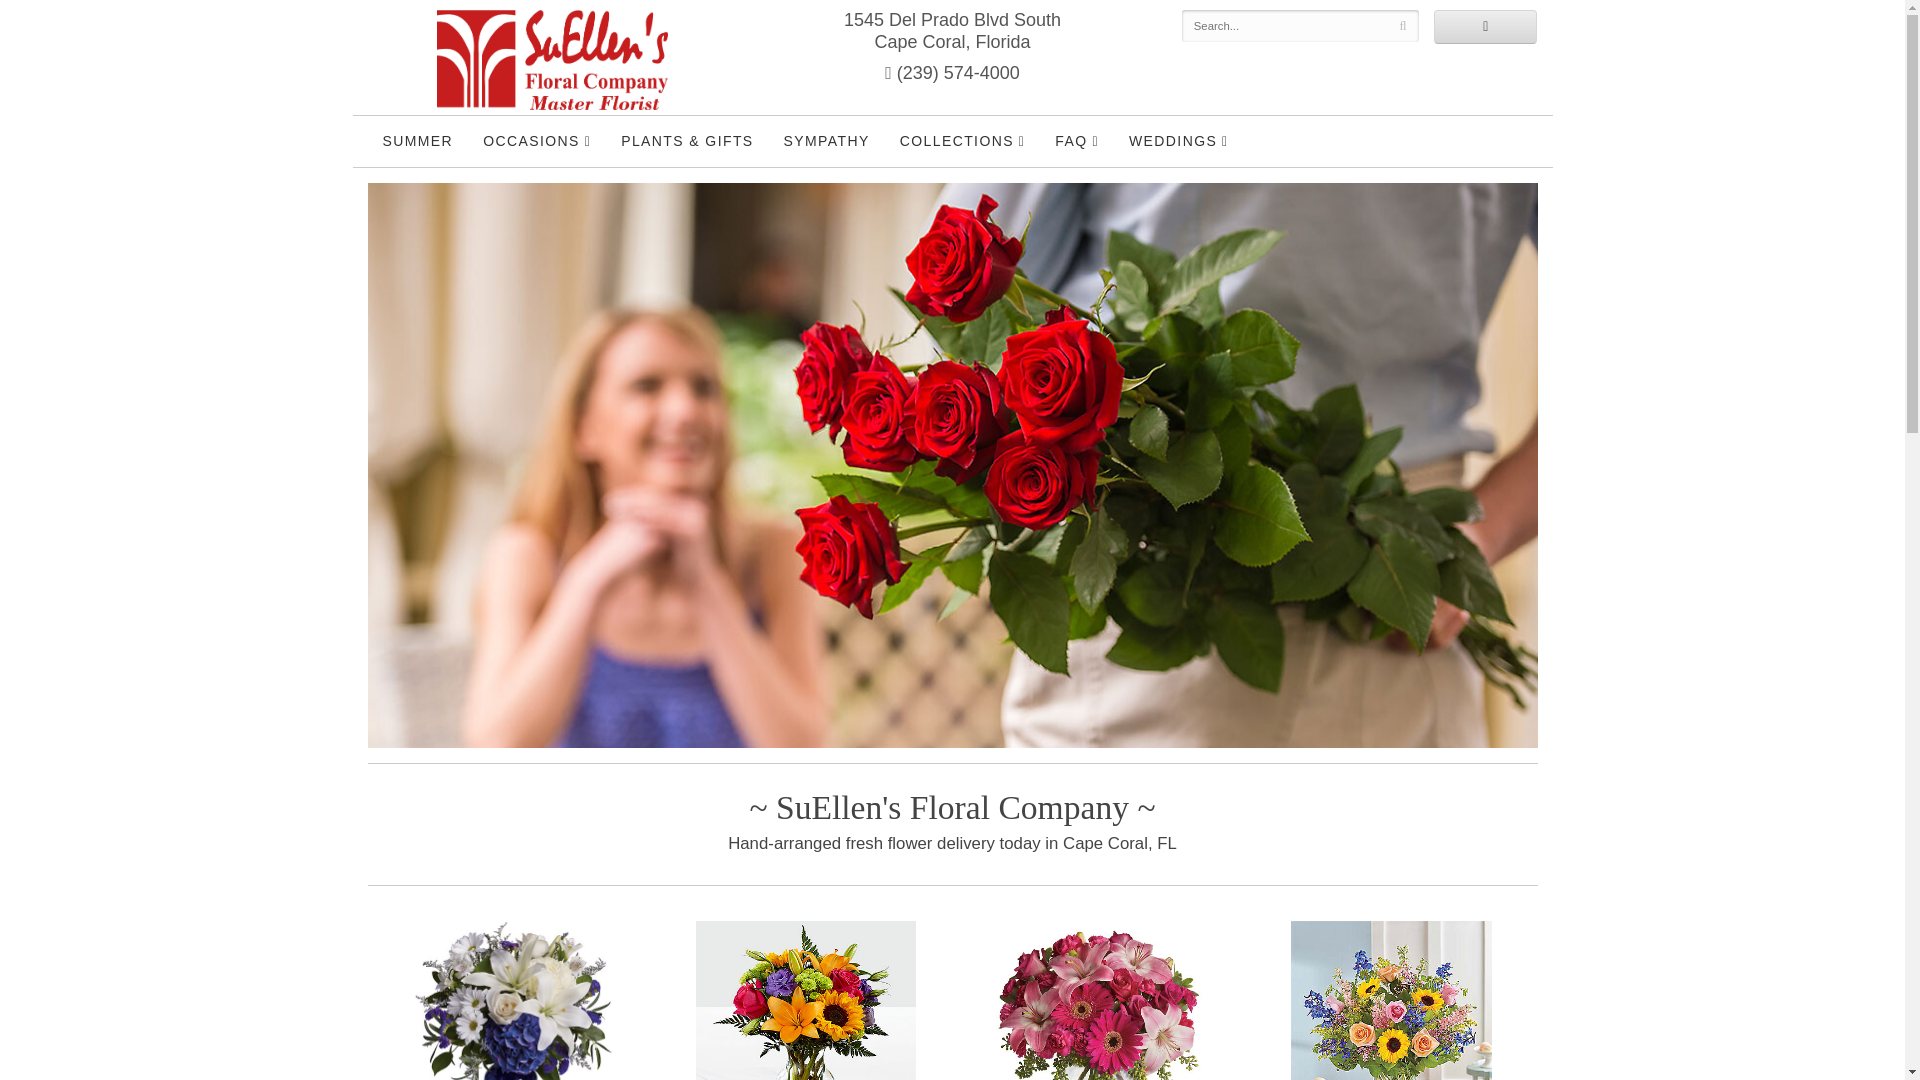 This screenshot has width=1920, height=1080. What do you see at coordinates (537, 141) in the screenshot?
I see `OCCASIONS` at bounding box center [537, 141].